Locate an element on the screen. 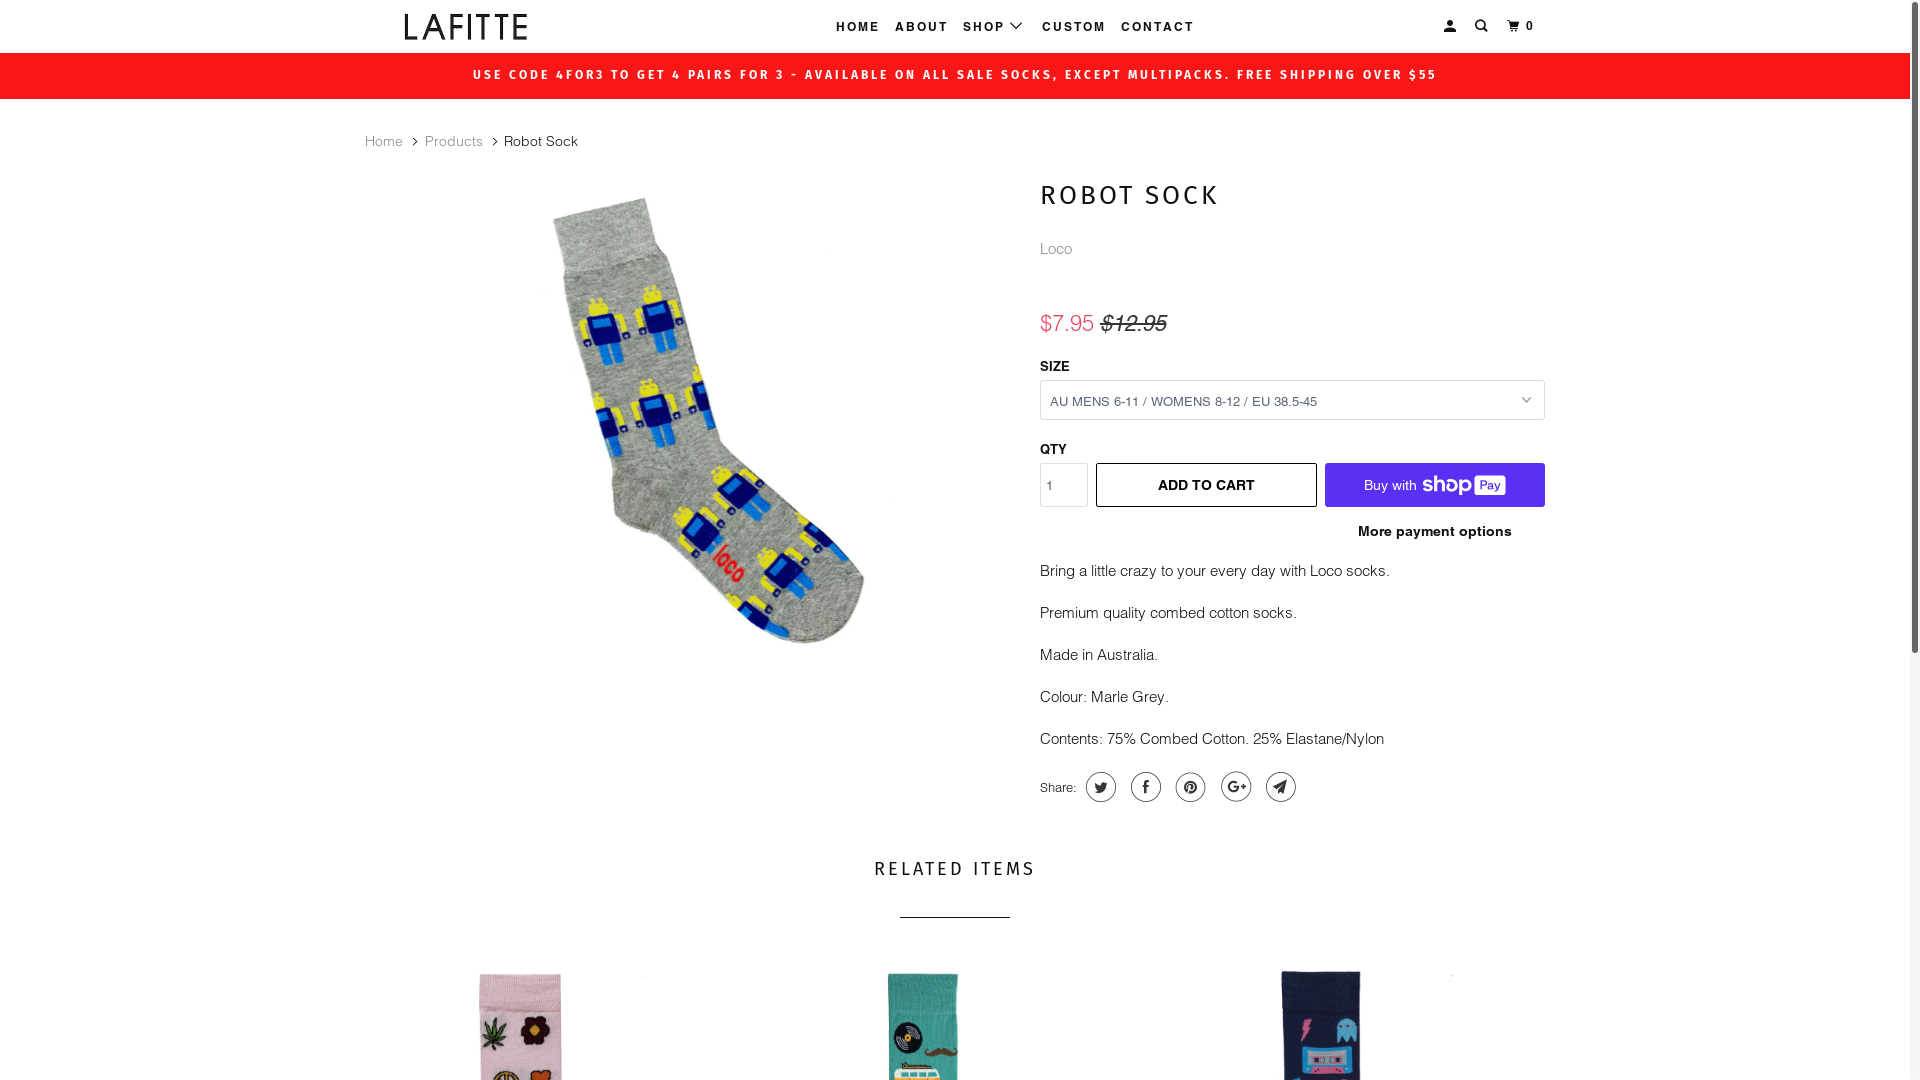 Image resolution: width=1920 pixels, height=1080 pixels. SHOP is located at coordinates (994, 26).